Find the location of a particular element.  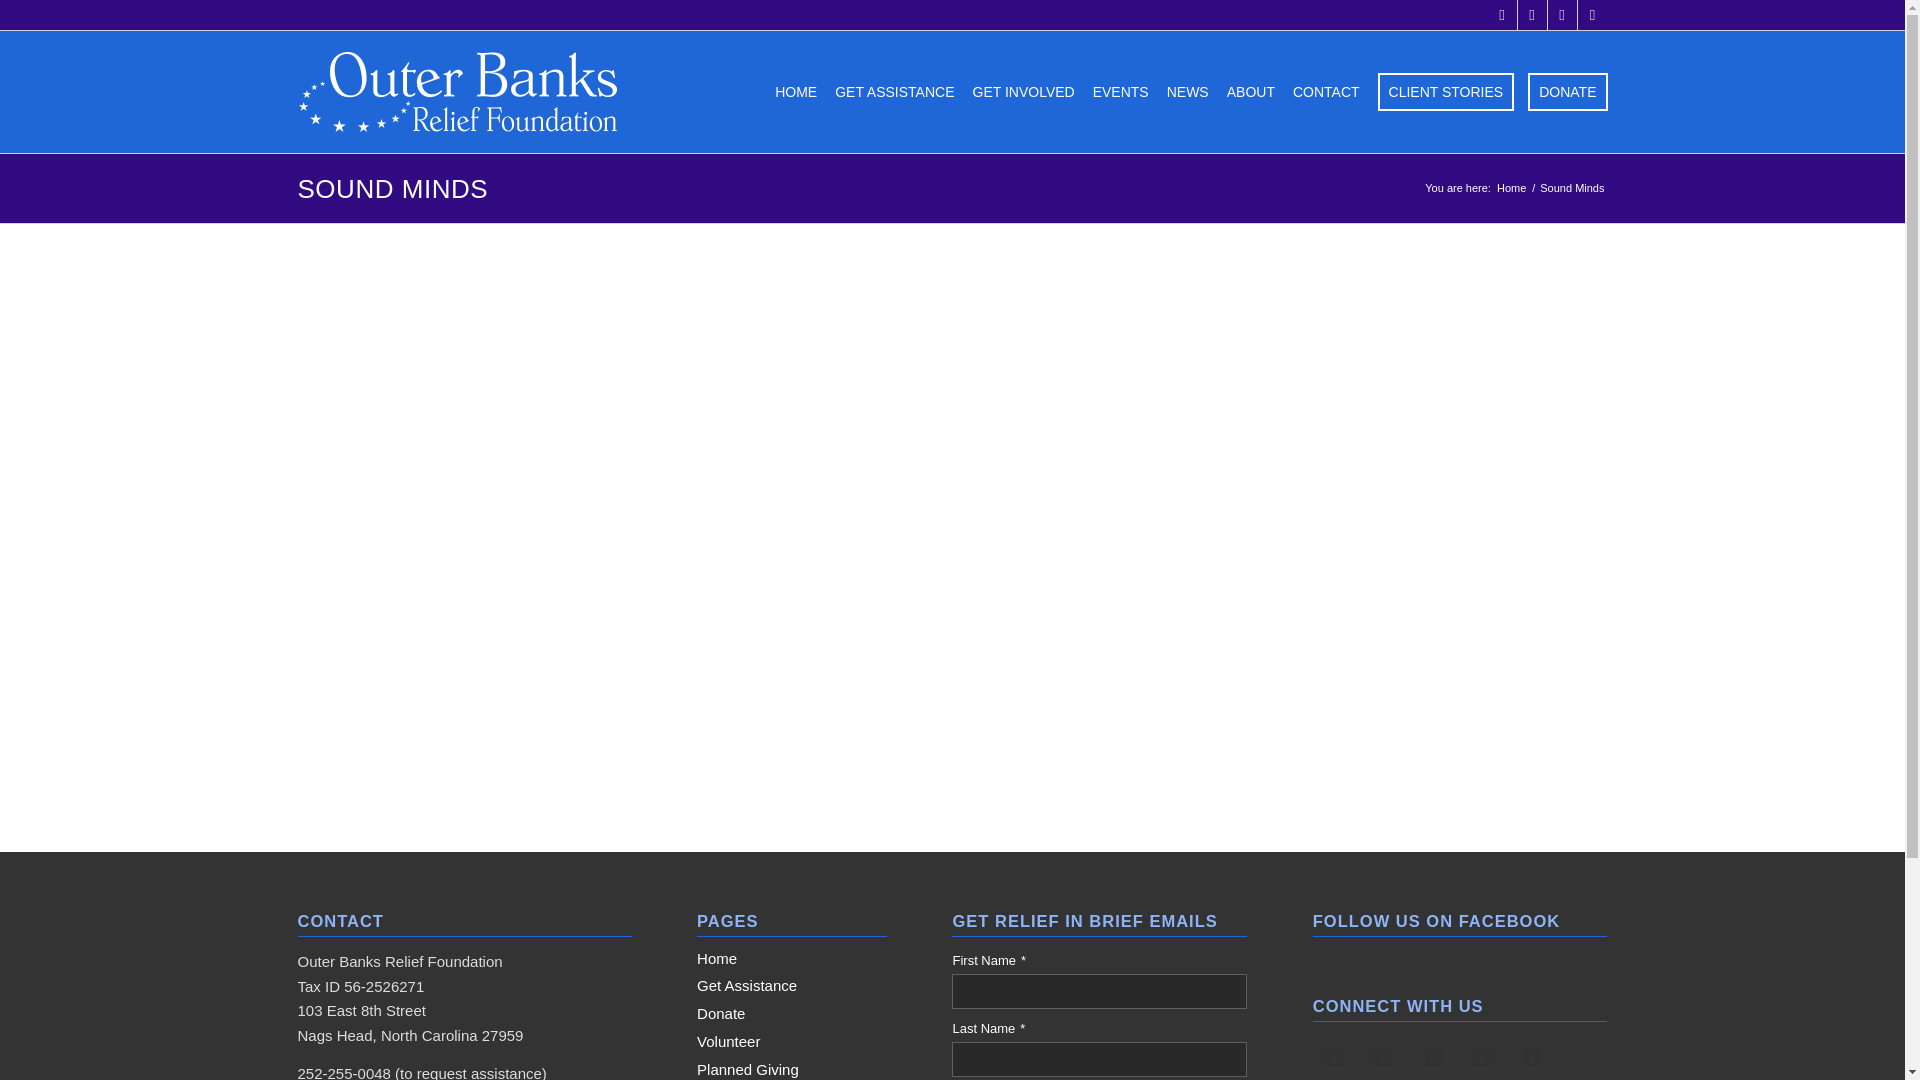

Outer Banks Relief Foundation is located at coordinates (1510, 188).